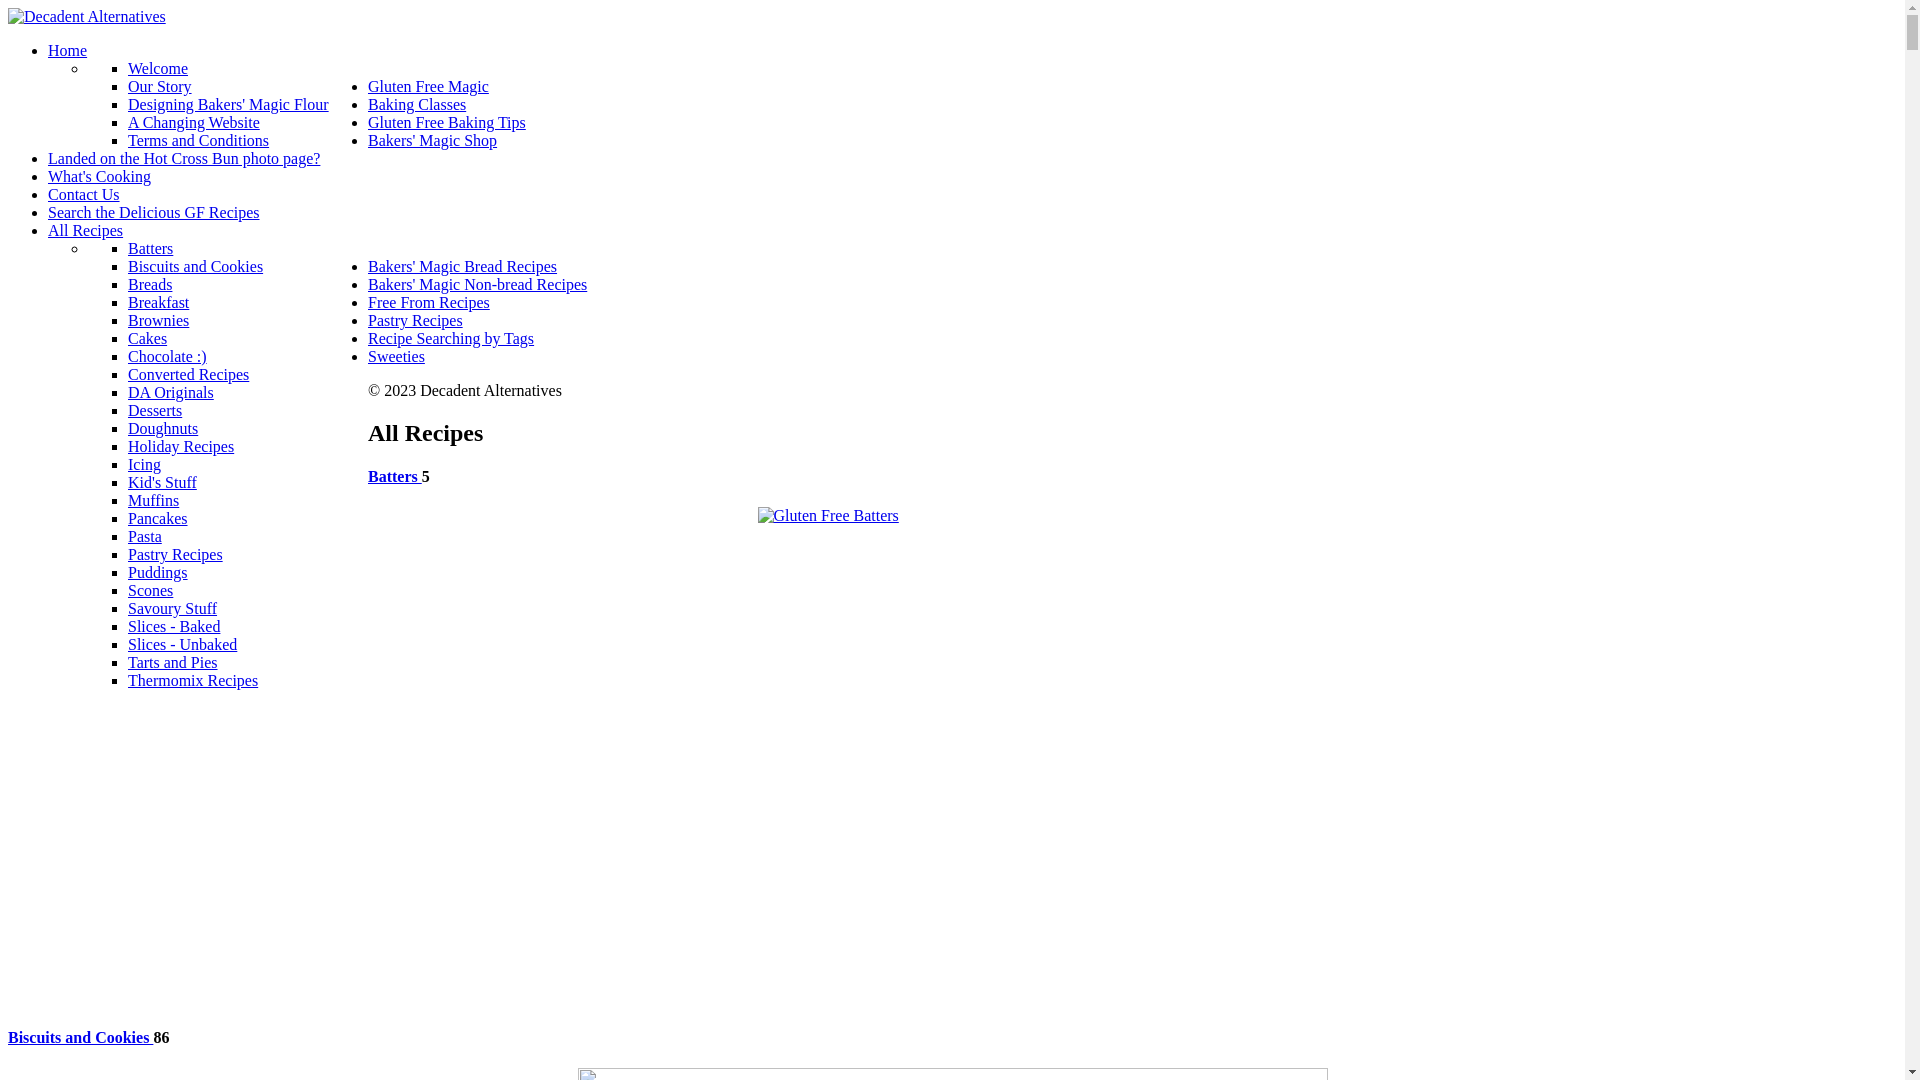 The width and height of the screenshot is (1920, 1080). What do you see at coordinates (144, 464) in the screenshot?
I see `Icing` at bounding box center [144, 464].